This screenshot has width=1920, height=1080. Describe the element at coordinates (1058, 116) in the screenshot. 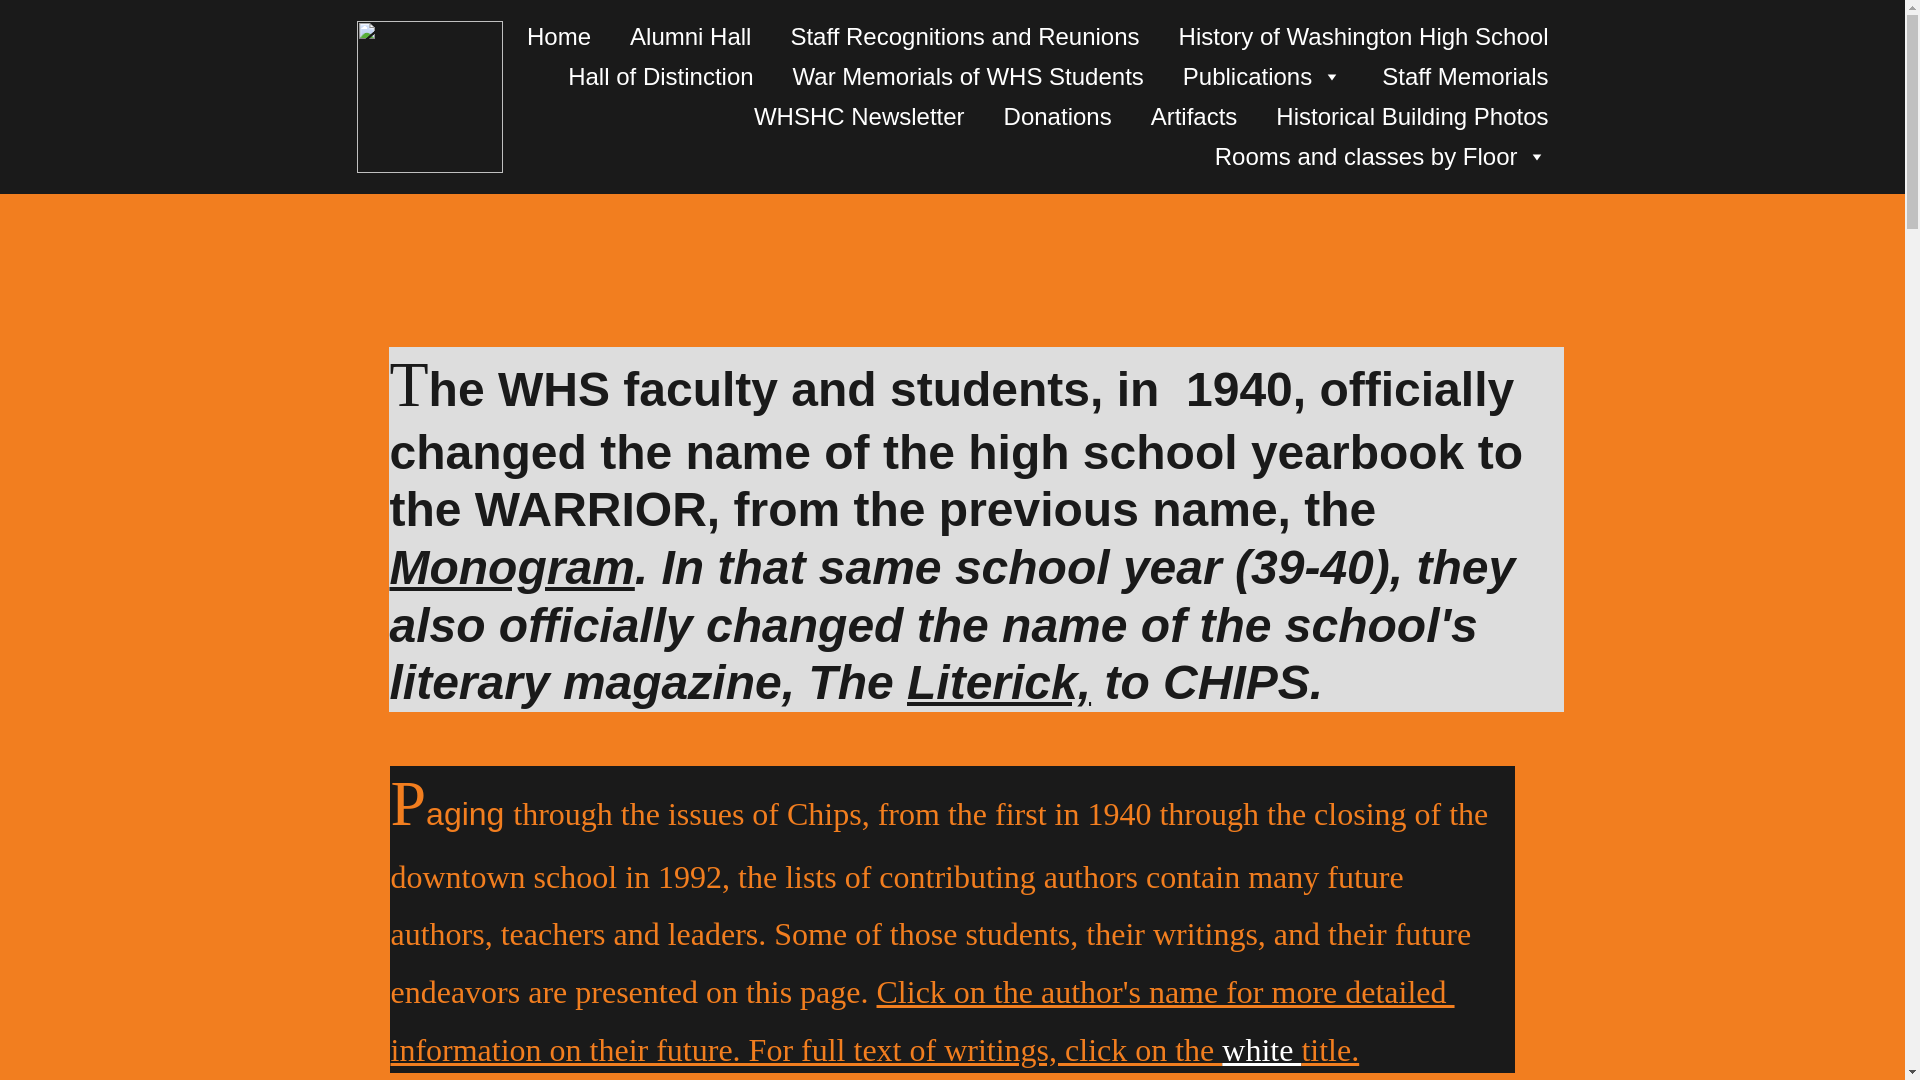

I see `Donations` at that location.